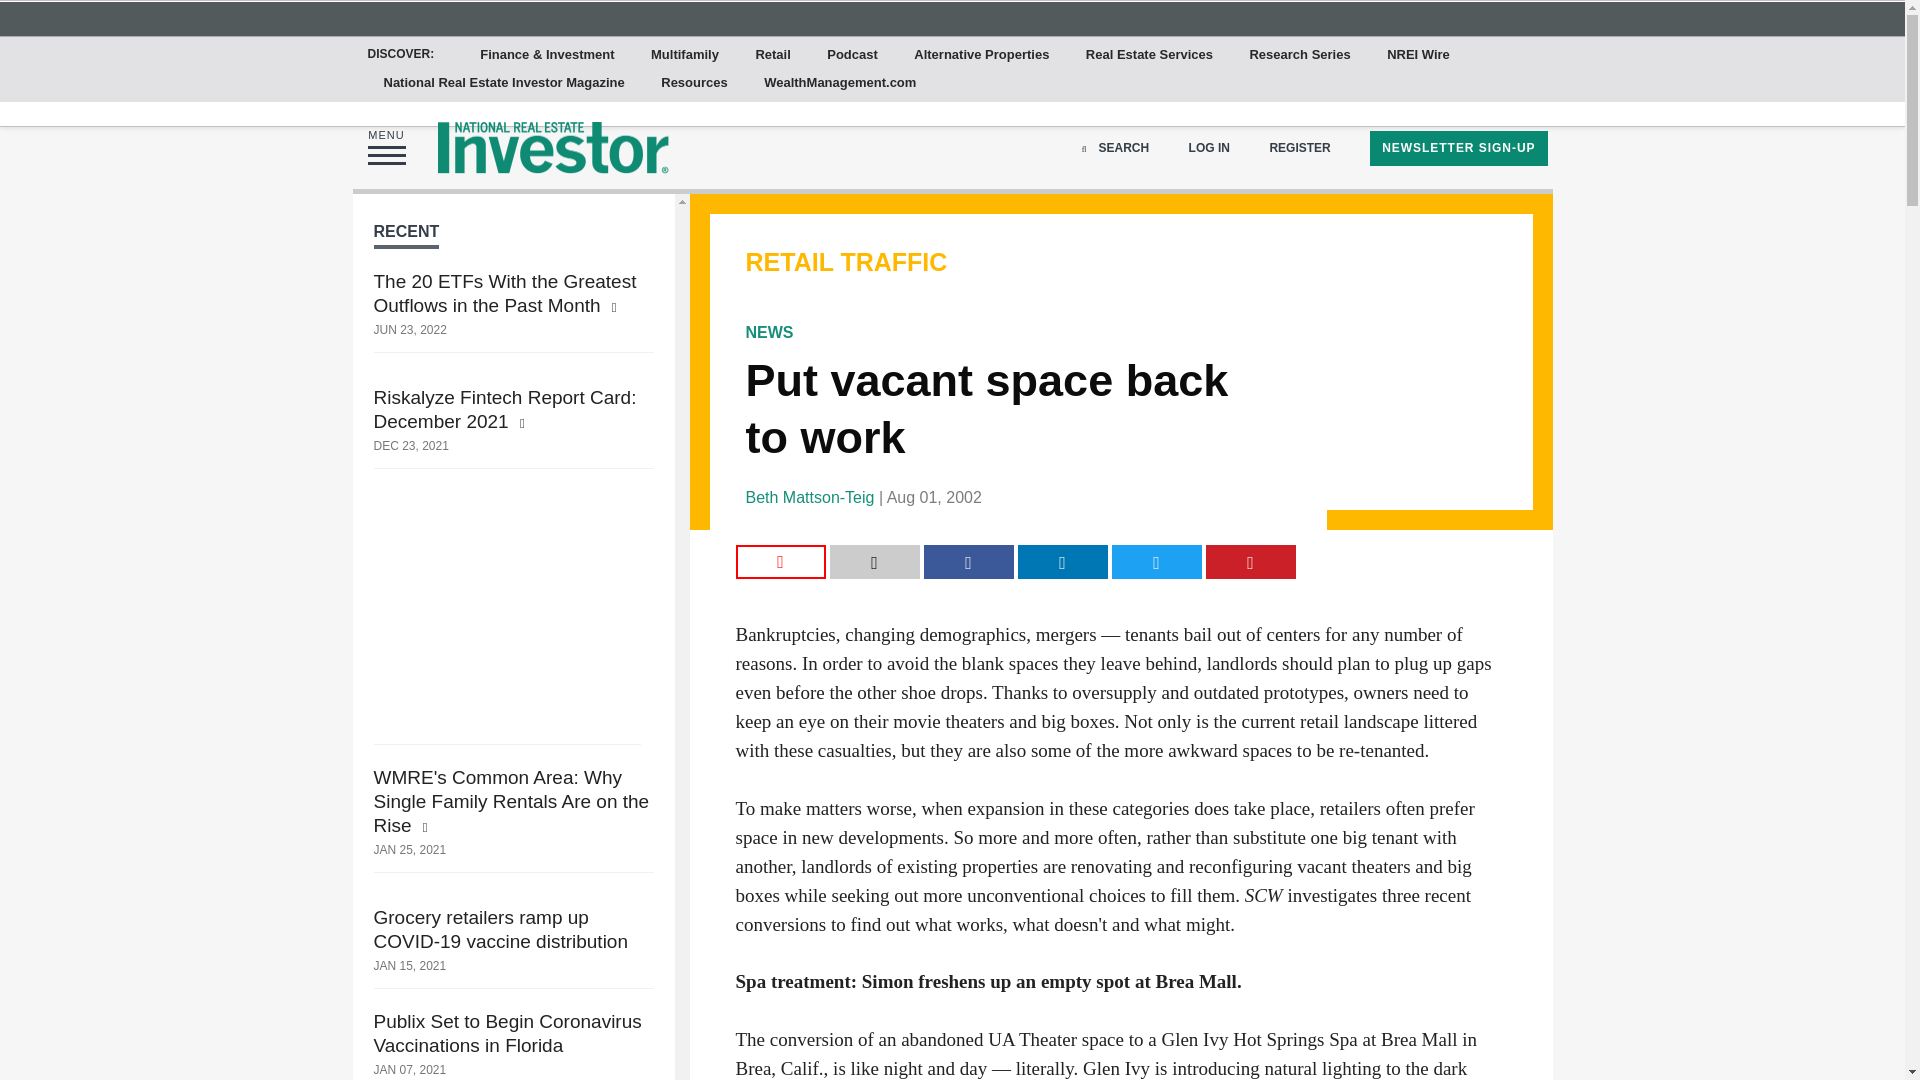 The width and height of the screenshot is (1920, 1080). Describe the element at coordinates (982, 55) in the screenshot. I see `Alternative Properties` at that location.